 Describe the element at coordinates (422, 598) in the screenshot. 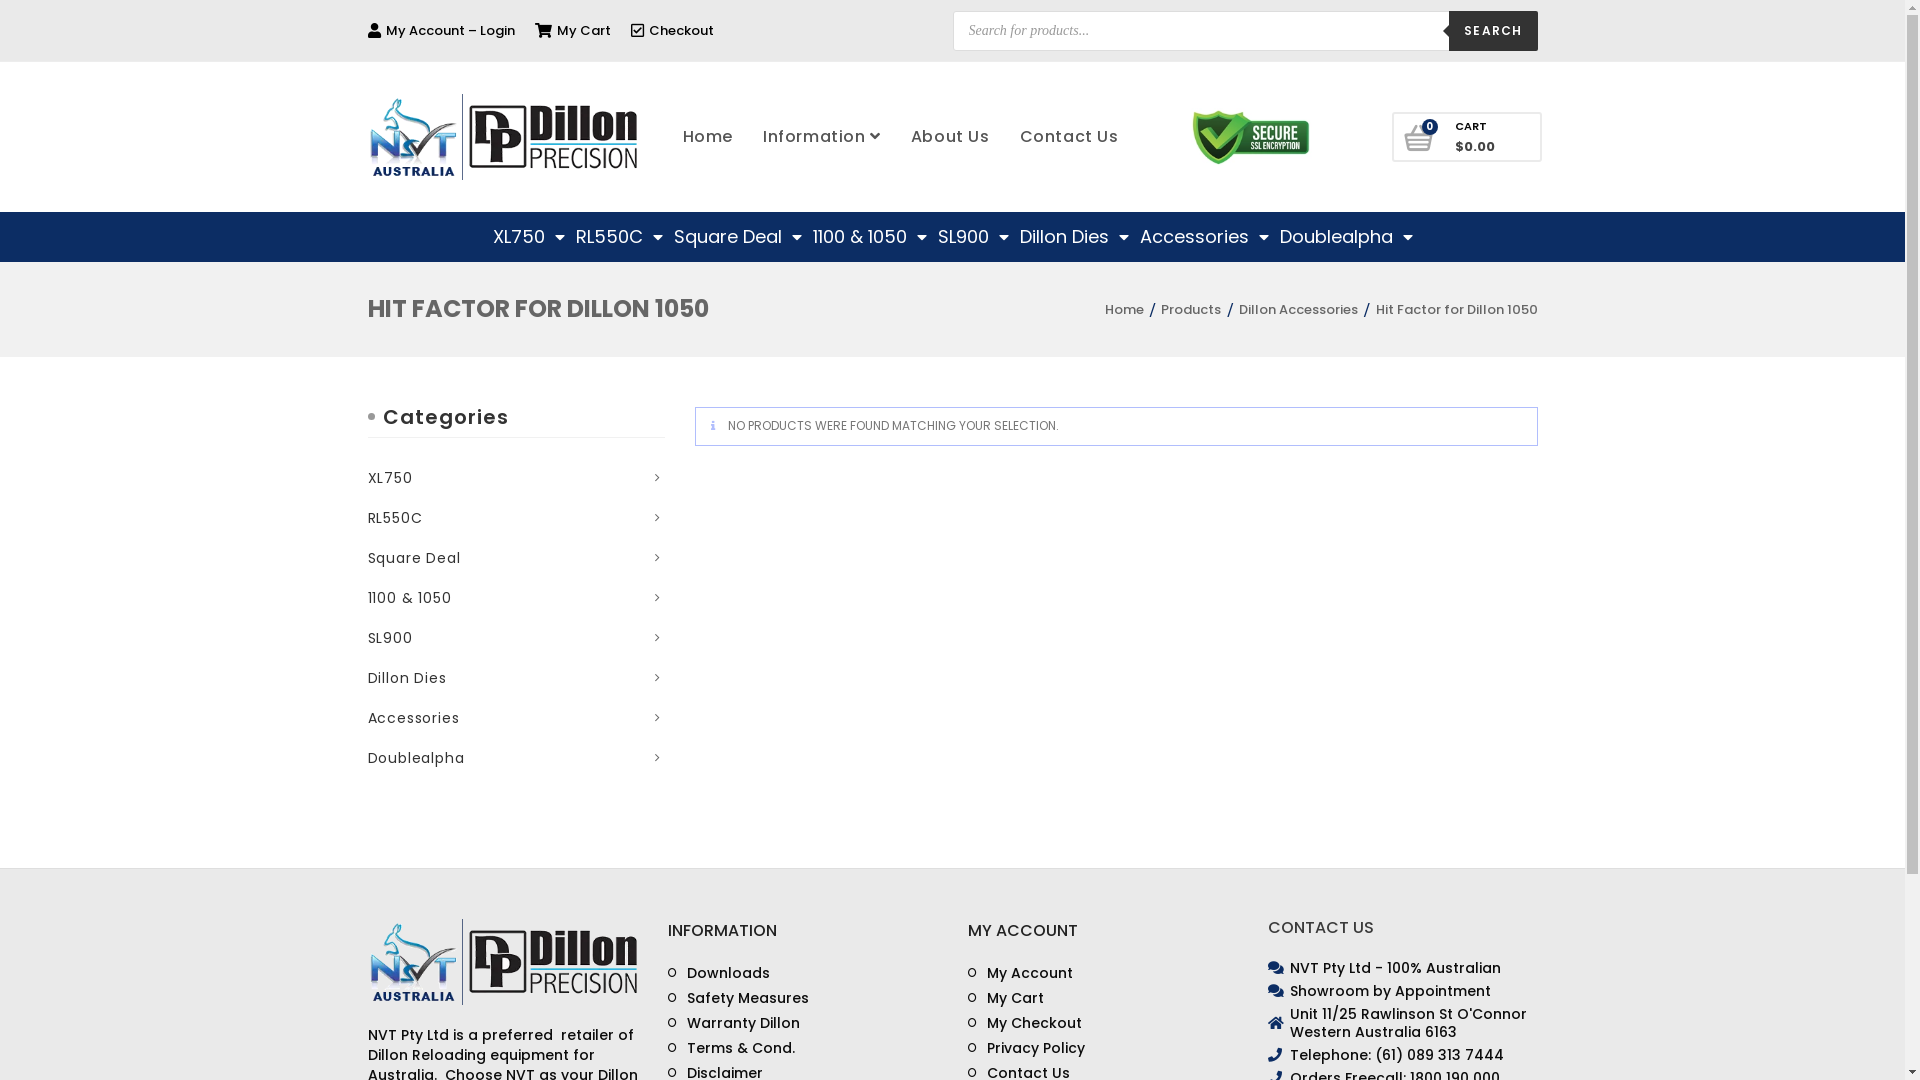

I see `1100 & 1050` at that location.